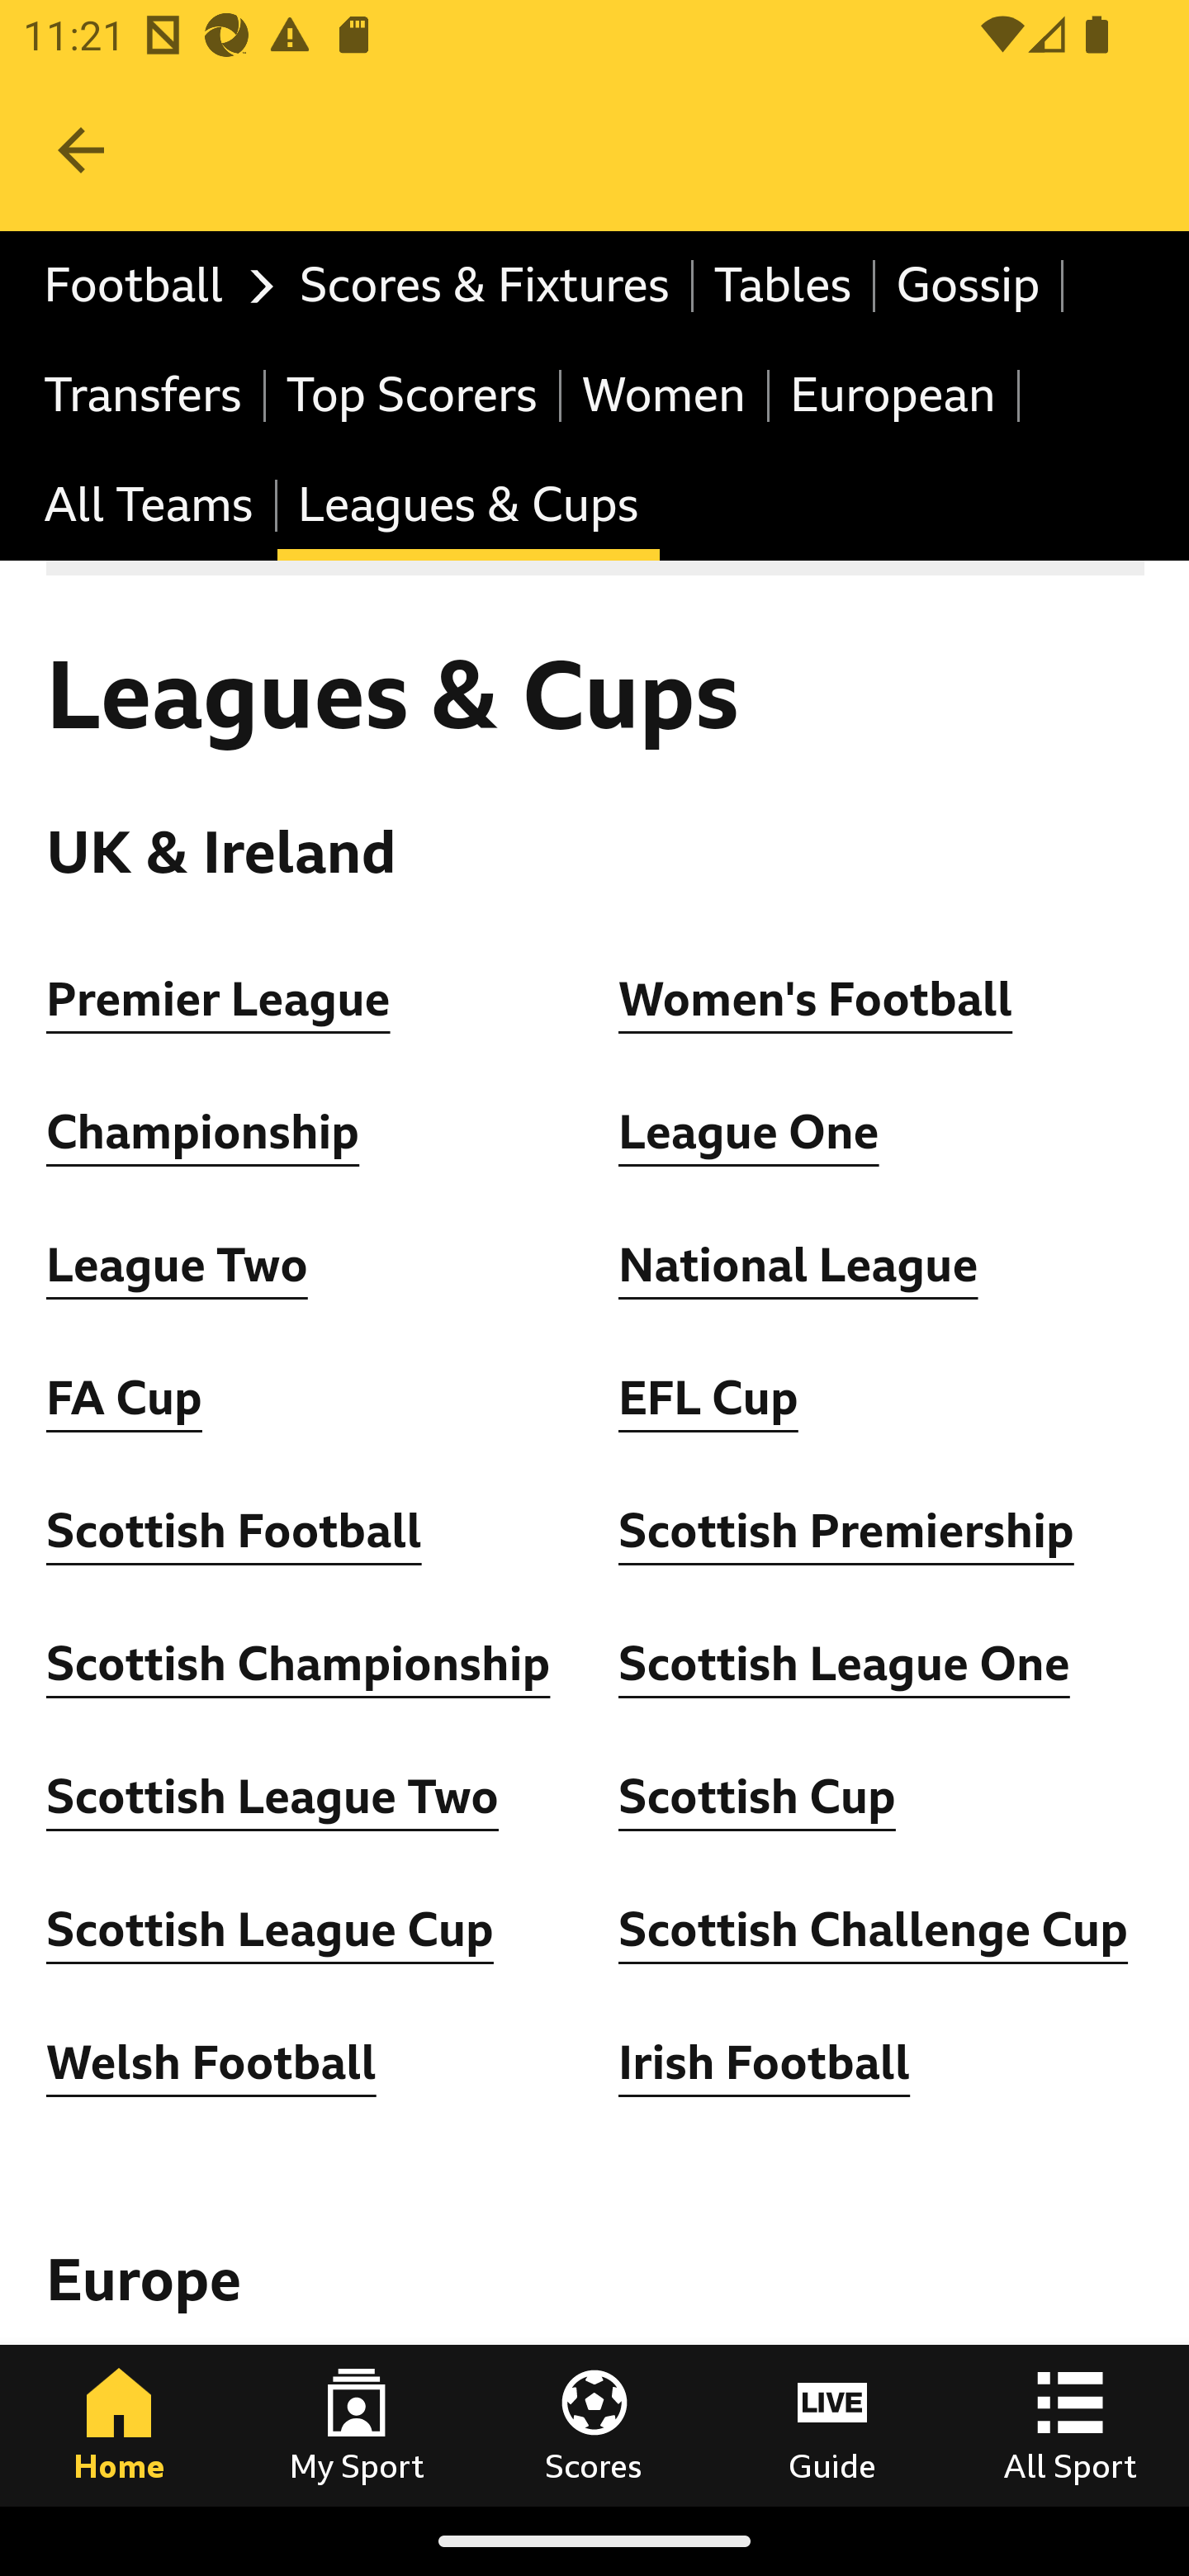 The height and width of the screenshot is (2576, 1189). What do you see at coordinates (269, 1930) in the screenshot?
I see `Scottish League Cup` at bounding box center [269, 1930].